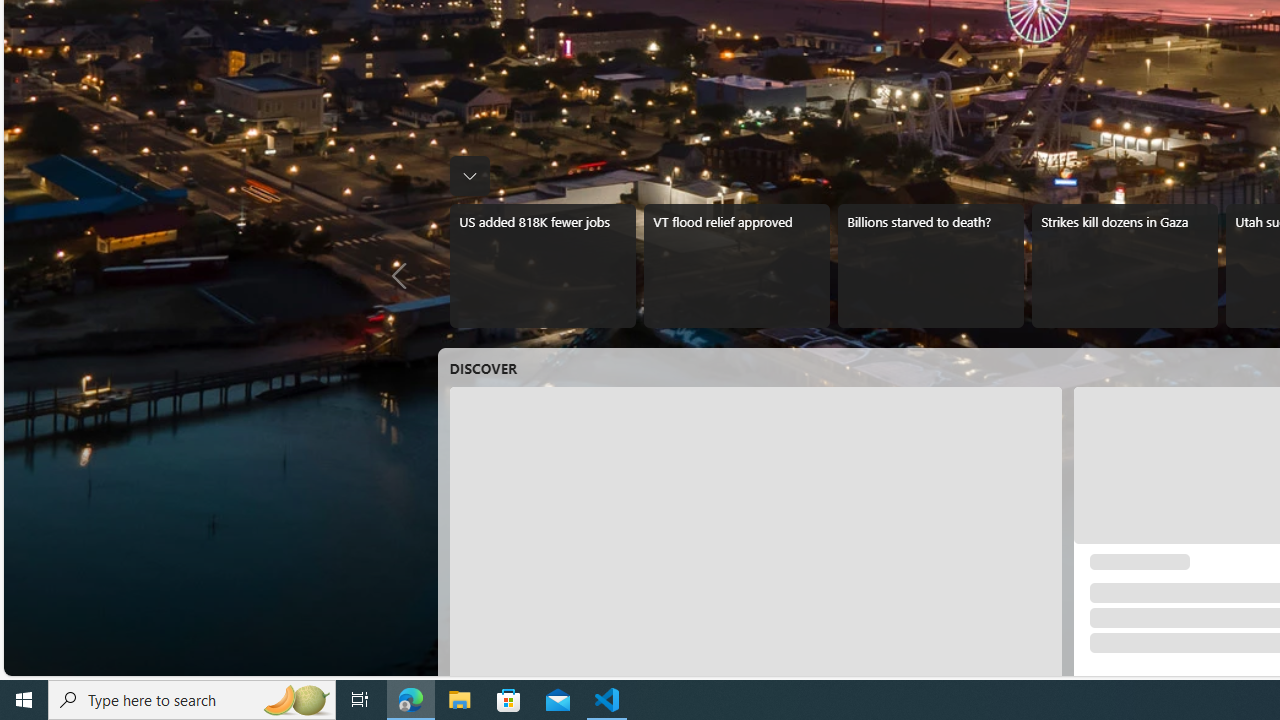 The height and width of the screenshot is (720, 1280). What do you see at coordinates (542, 266) in the screenshot?
I see `US added 818K fewer jobs` at bounding box center [542, 266].